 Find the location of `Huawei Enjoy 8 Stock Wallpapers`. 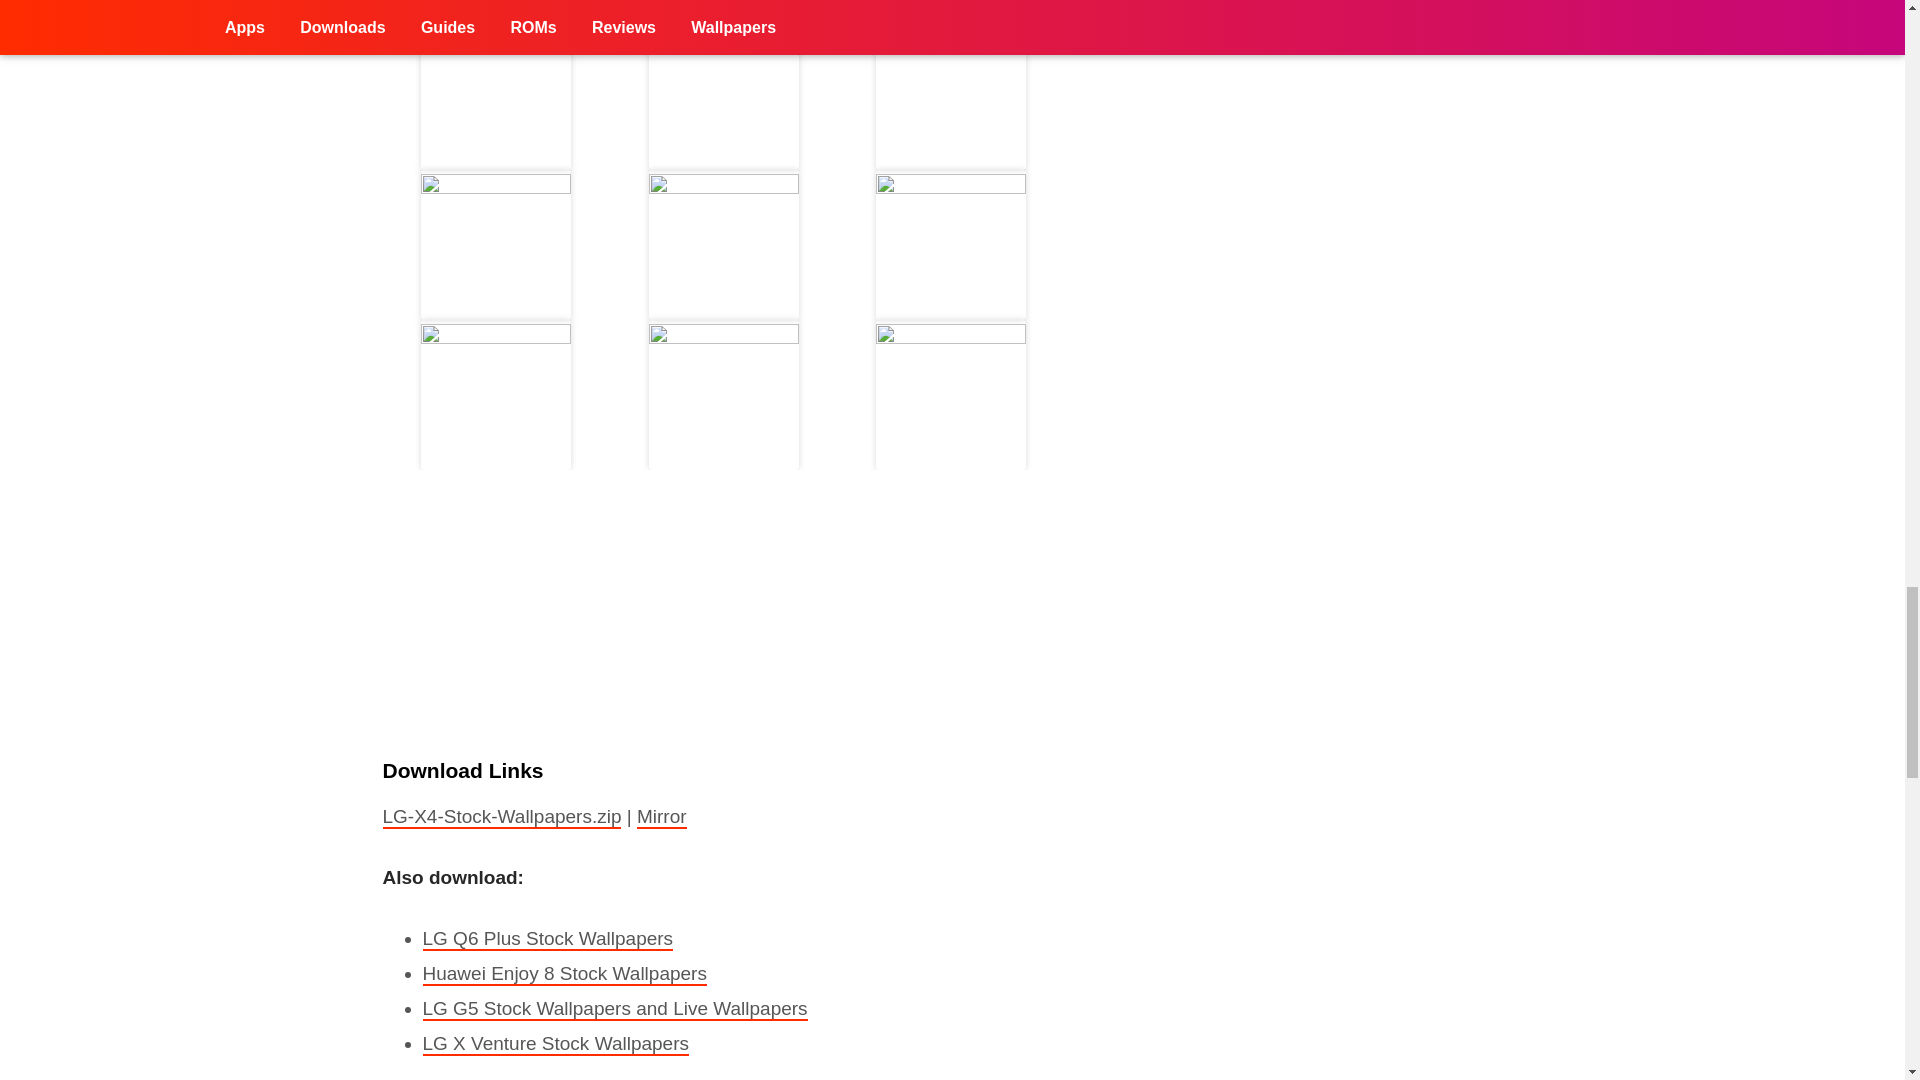

Huawei Enjoy 8 Stock Wallpapers is located at coordinates (564, 974).